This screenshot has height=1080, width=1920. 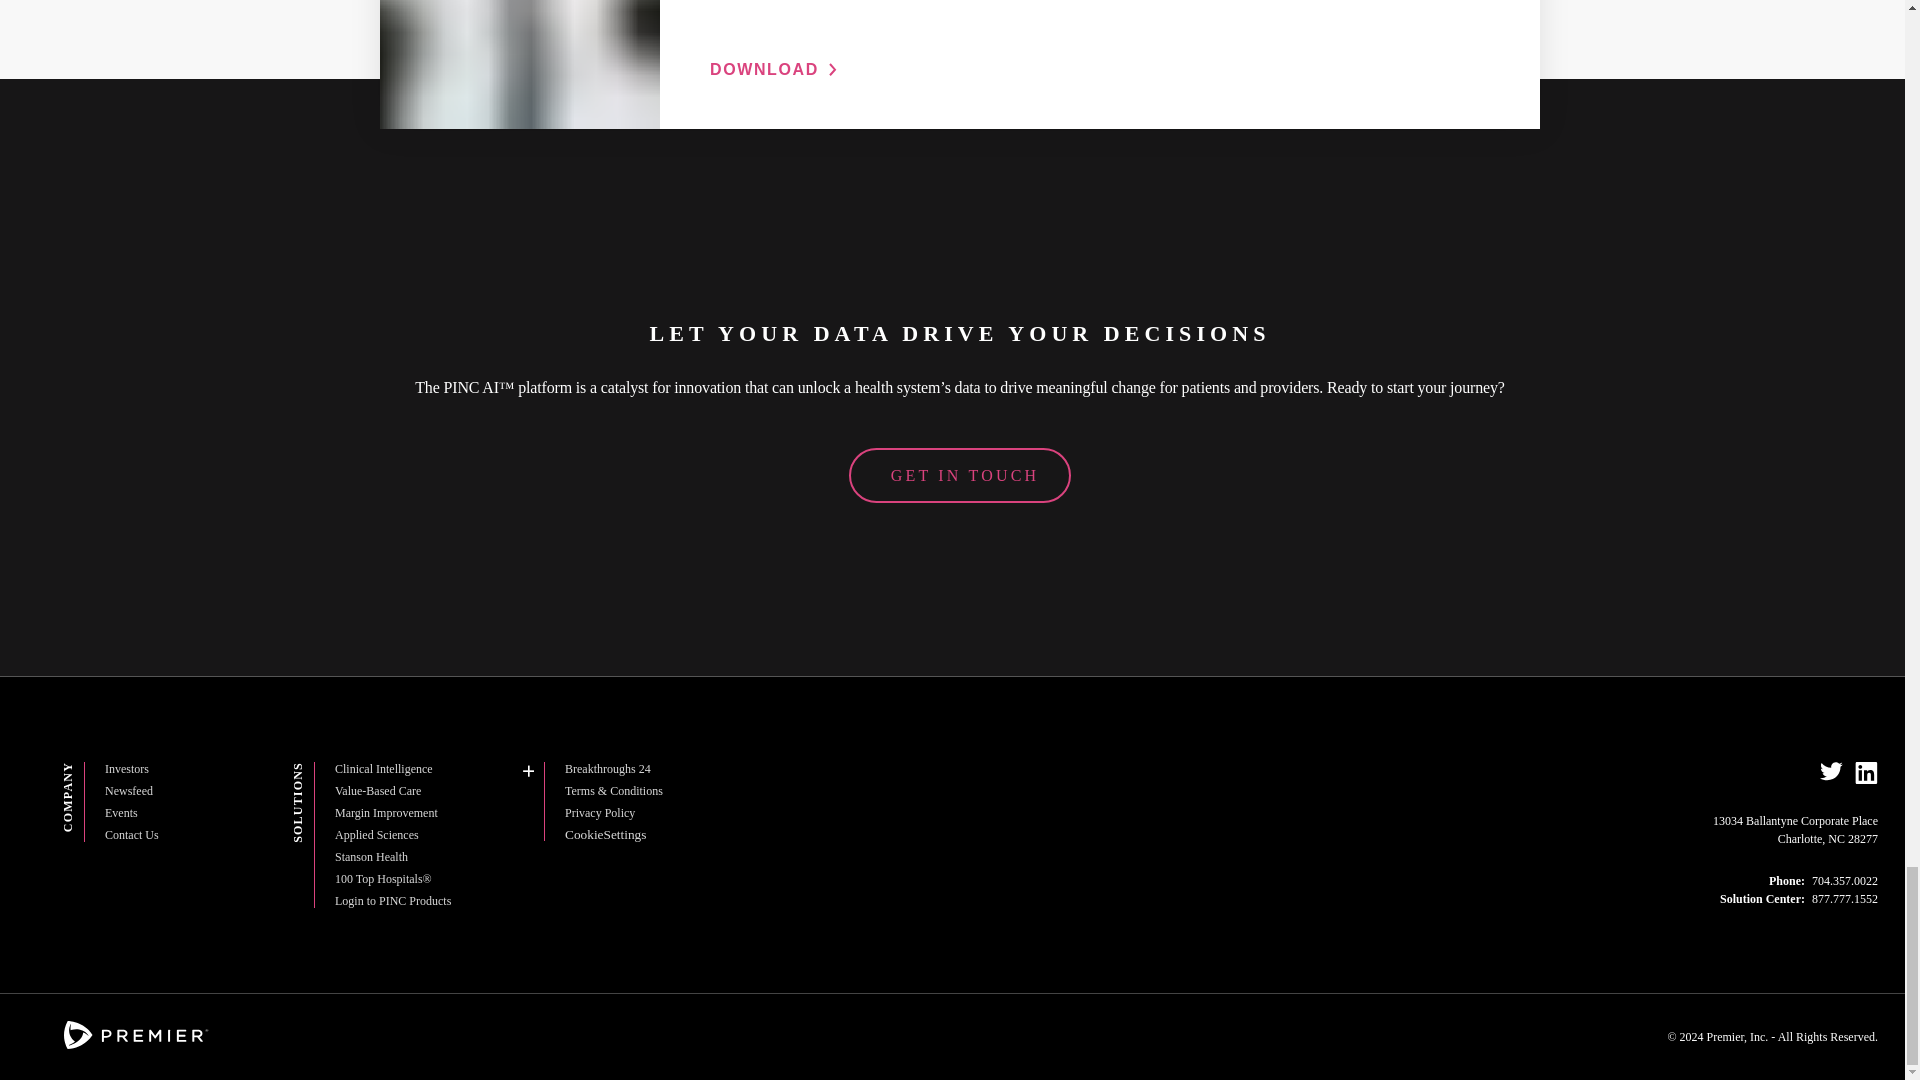 What do you see at coordinates (600, 812) in the screenshot?
I see `Privacy Policy` at bounding box center [600, 812].